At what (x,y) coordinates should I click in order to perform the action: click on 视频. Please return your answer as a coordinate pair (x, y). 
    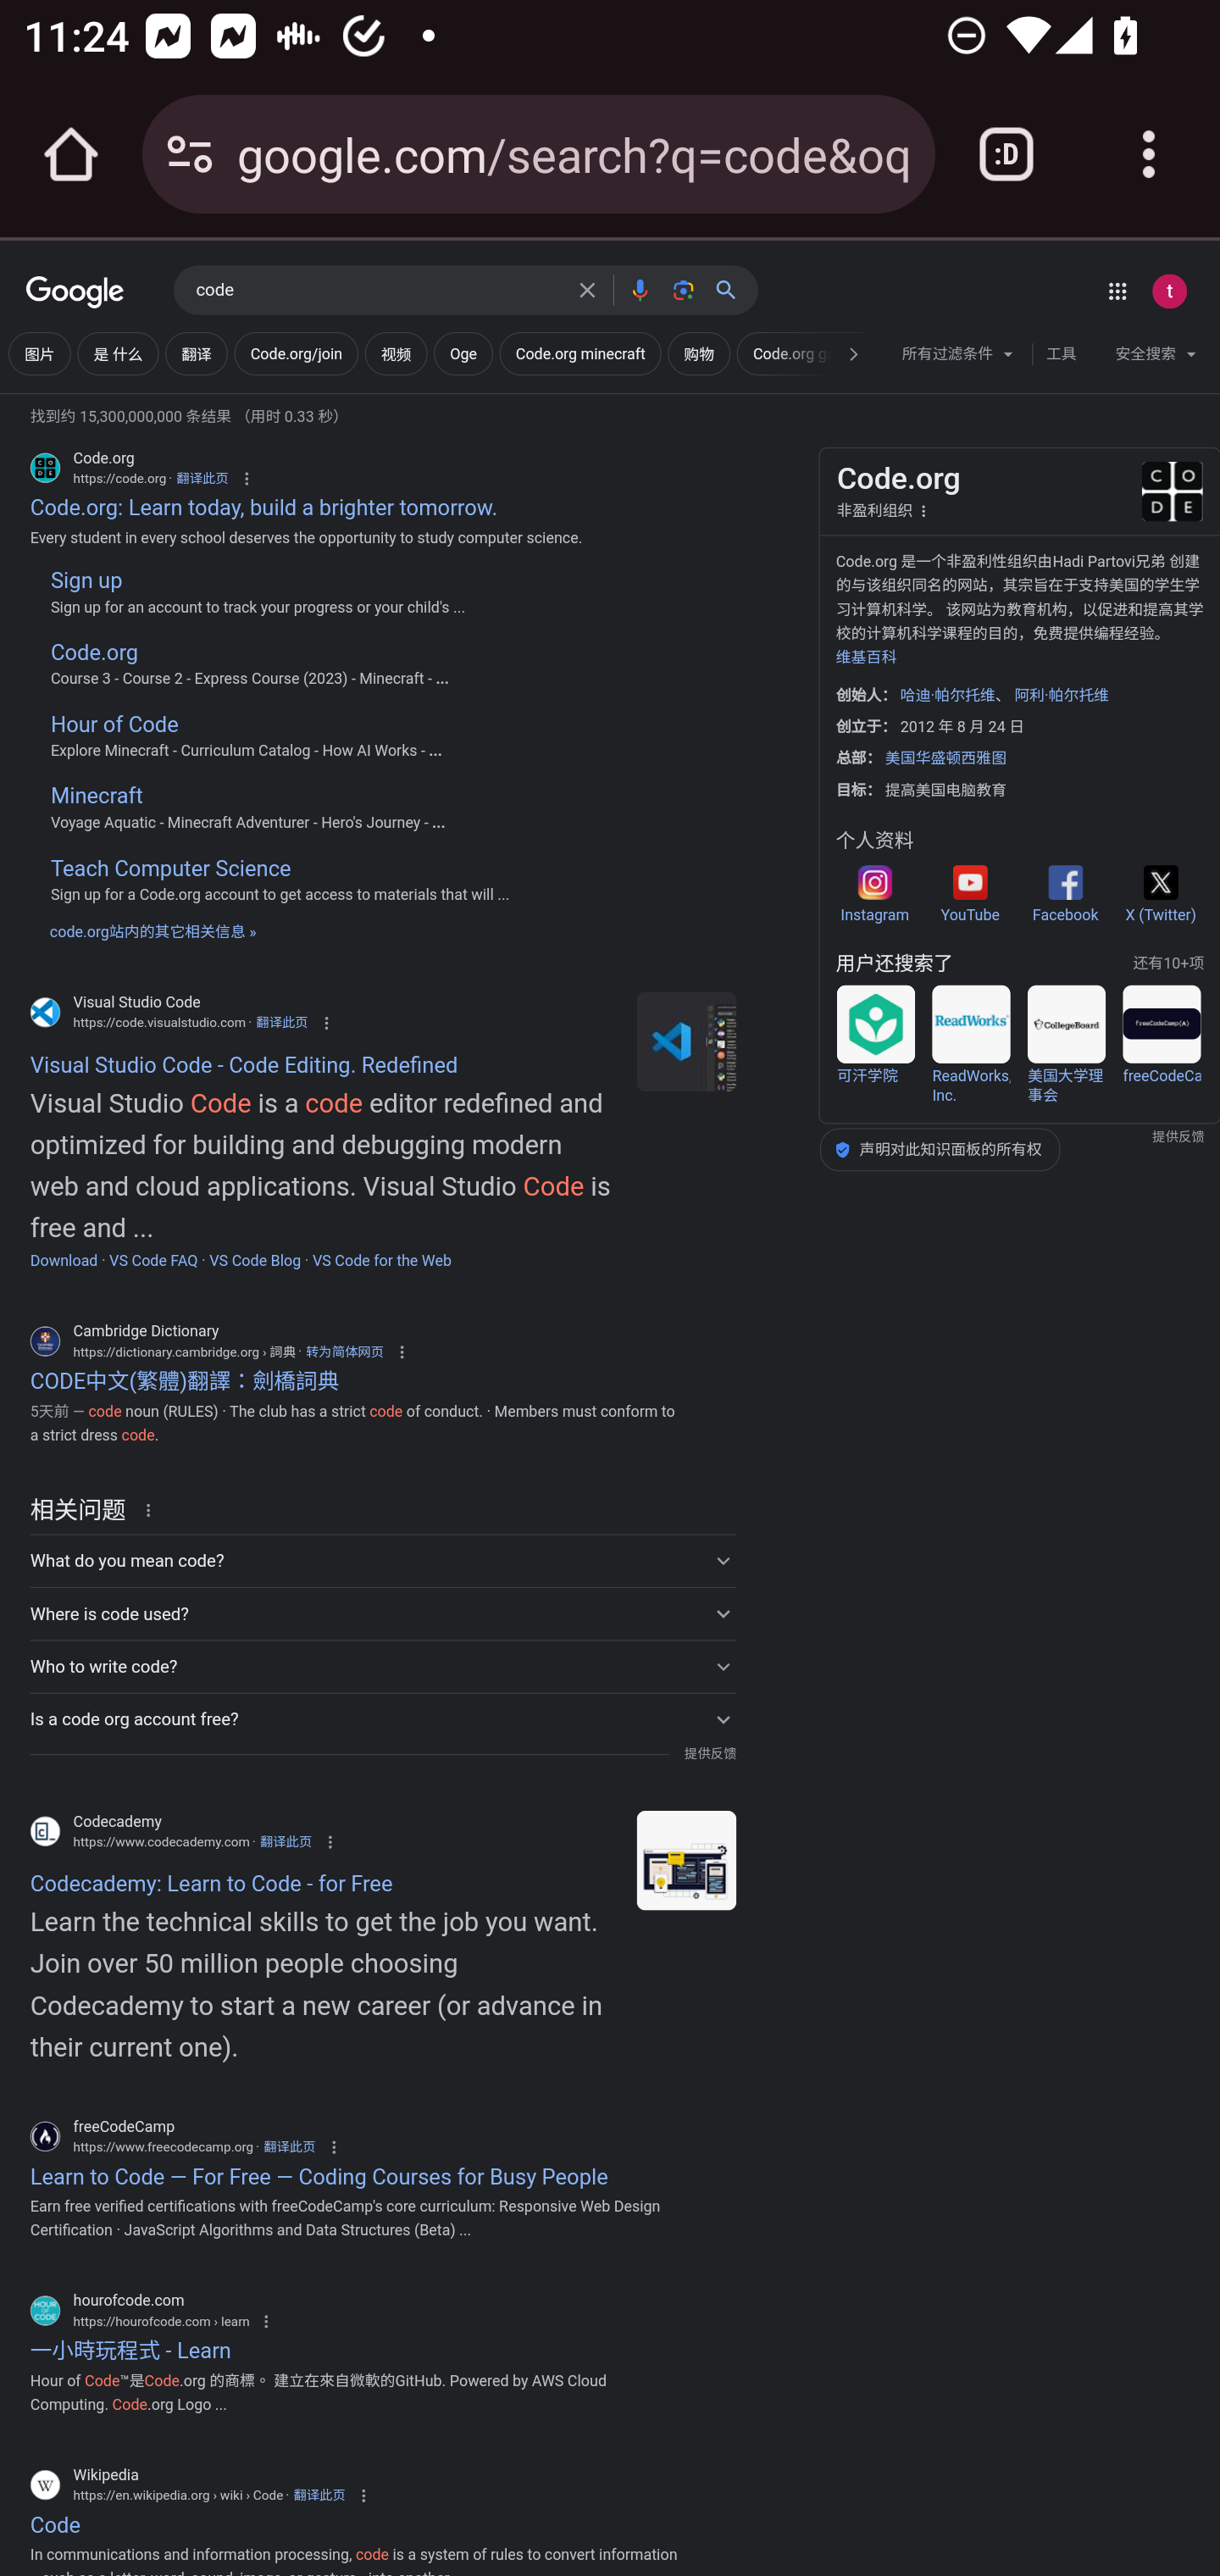
    Looking at the image, I should click on (396, 354).